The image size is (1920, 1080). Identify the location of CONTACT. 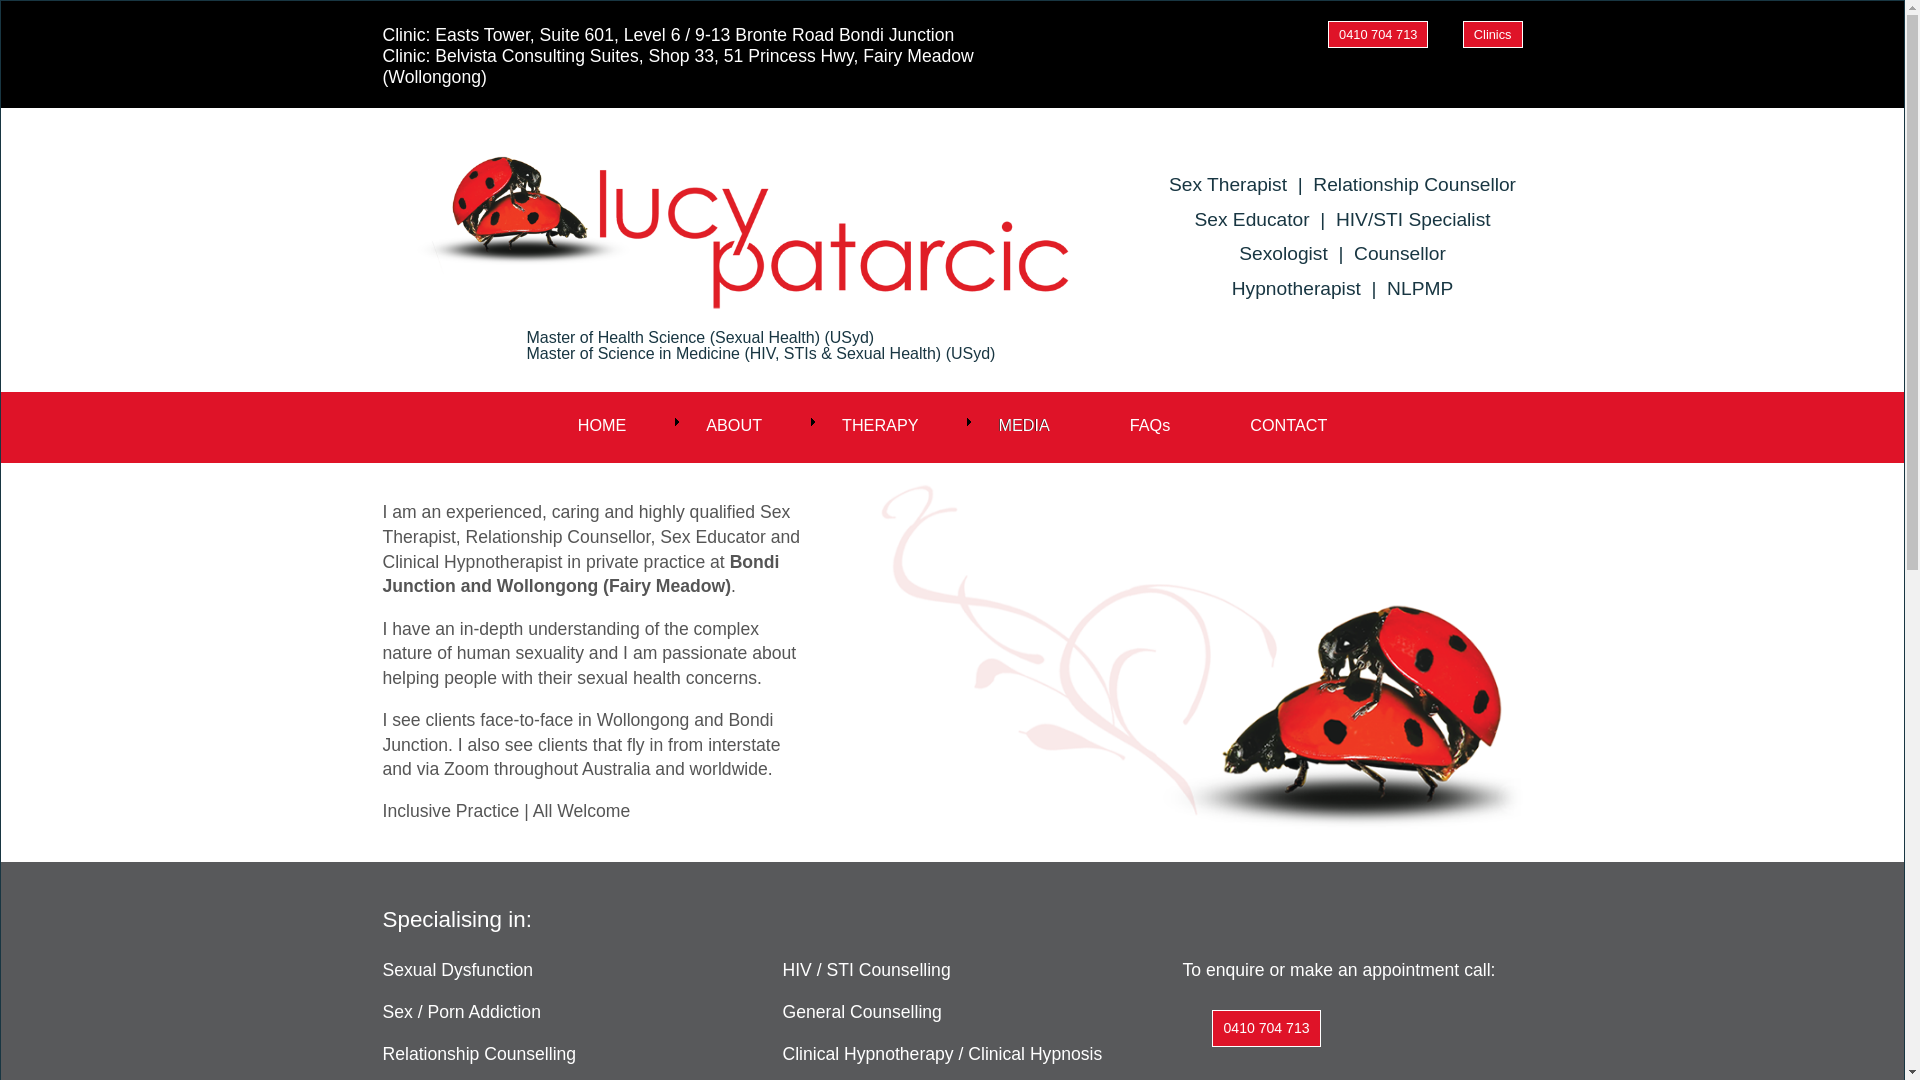
(1288, 422).